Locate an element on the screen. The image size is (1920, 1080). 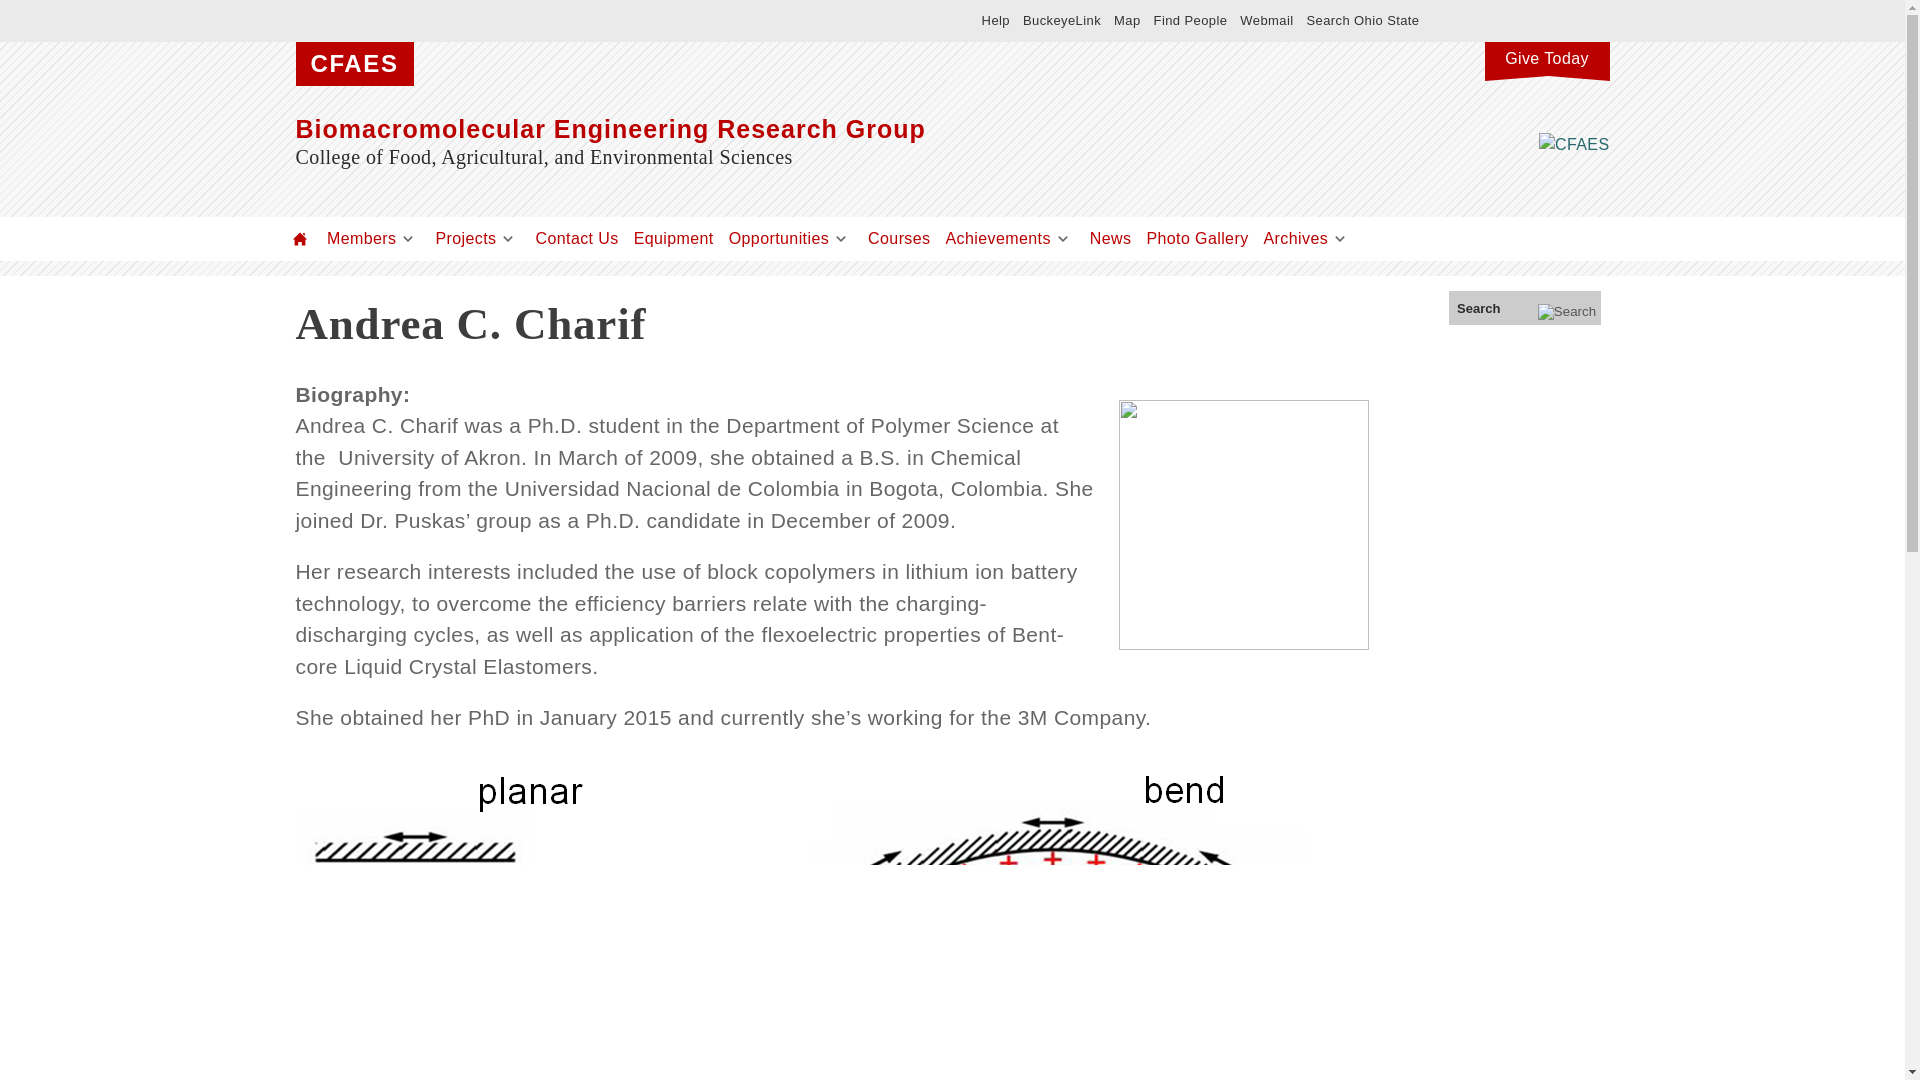
The Ohio State University is located at coordinates (526, 20).